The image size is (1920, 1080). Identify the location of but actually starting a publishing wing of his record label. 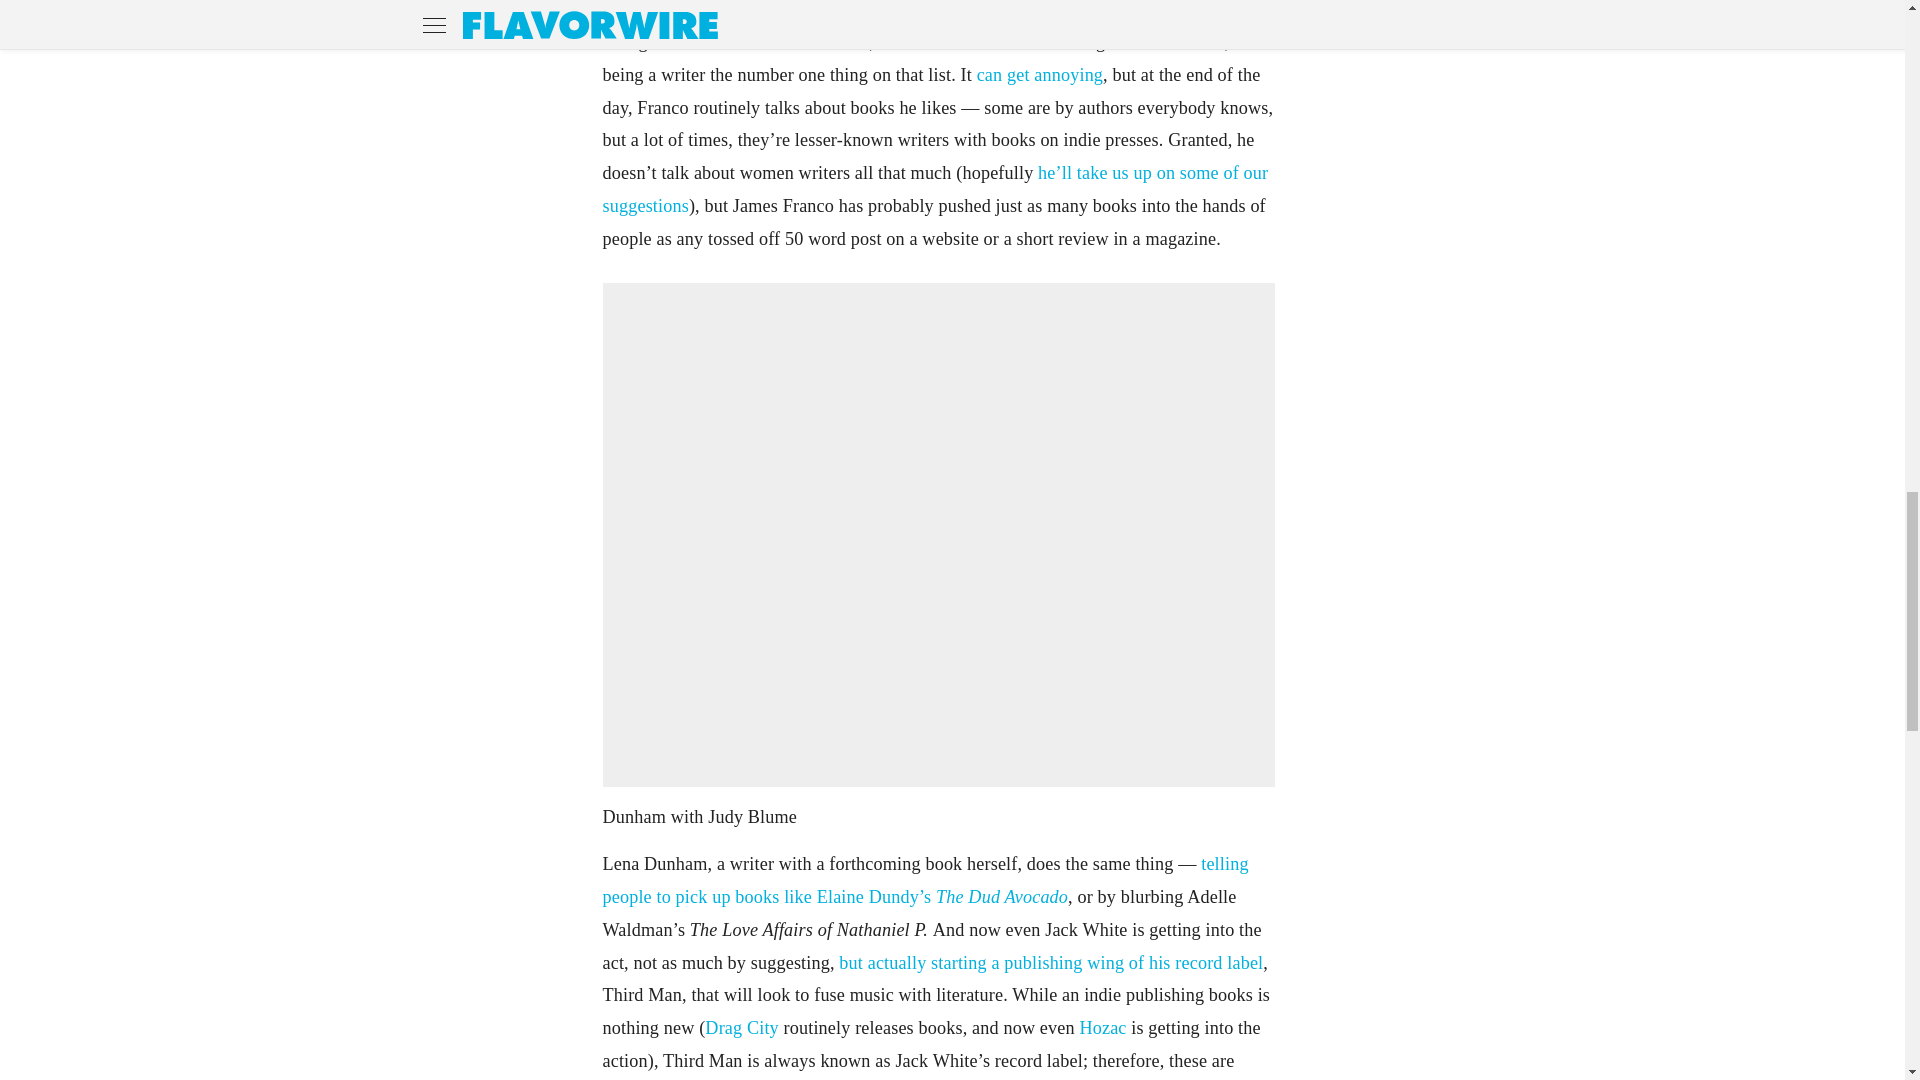
(1051, 962).